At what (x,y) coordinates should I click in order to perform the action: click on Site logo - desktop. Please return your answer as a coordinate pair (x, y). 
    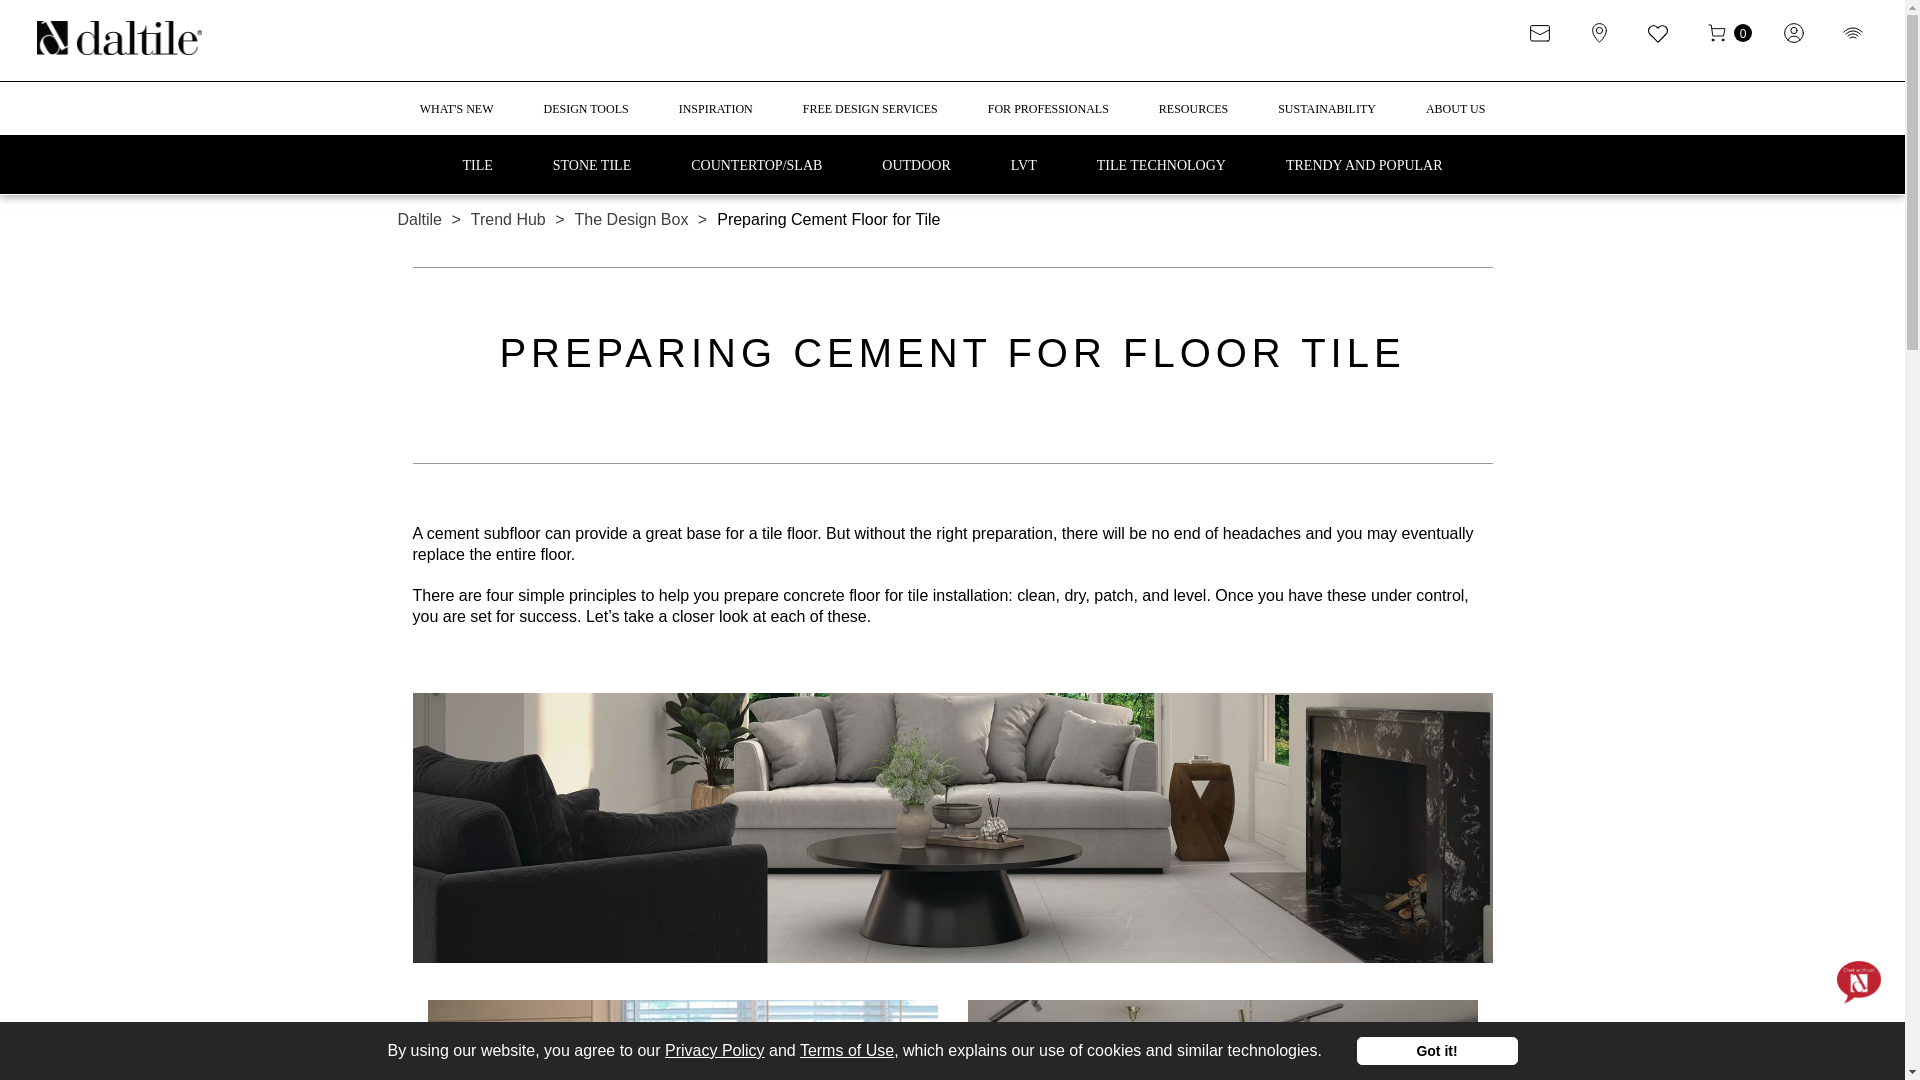
    Looking at the image, I should click on (118, 40).